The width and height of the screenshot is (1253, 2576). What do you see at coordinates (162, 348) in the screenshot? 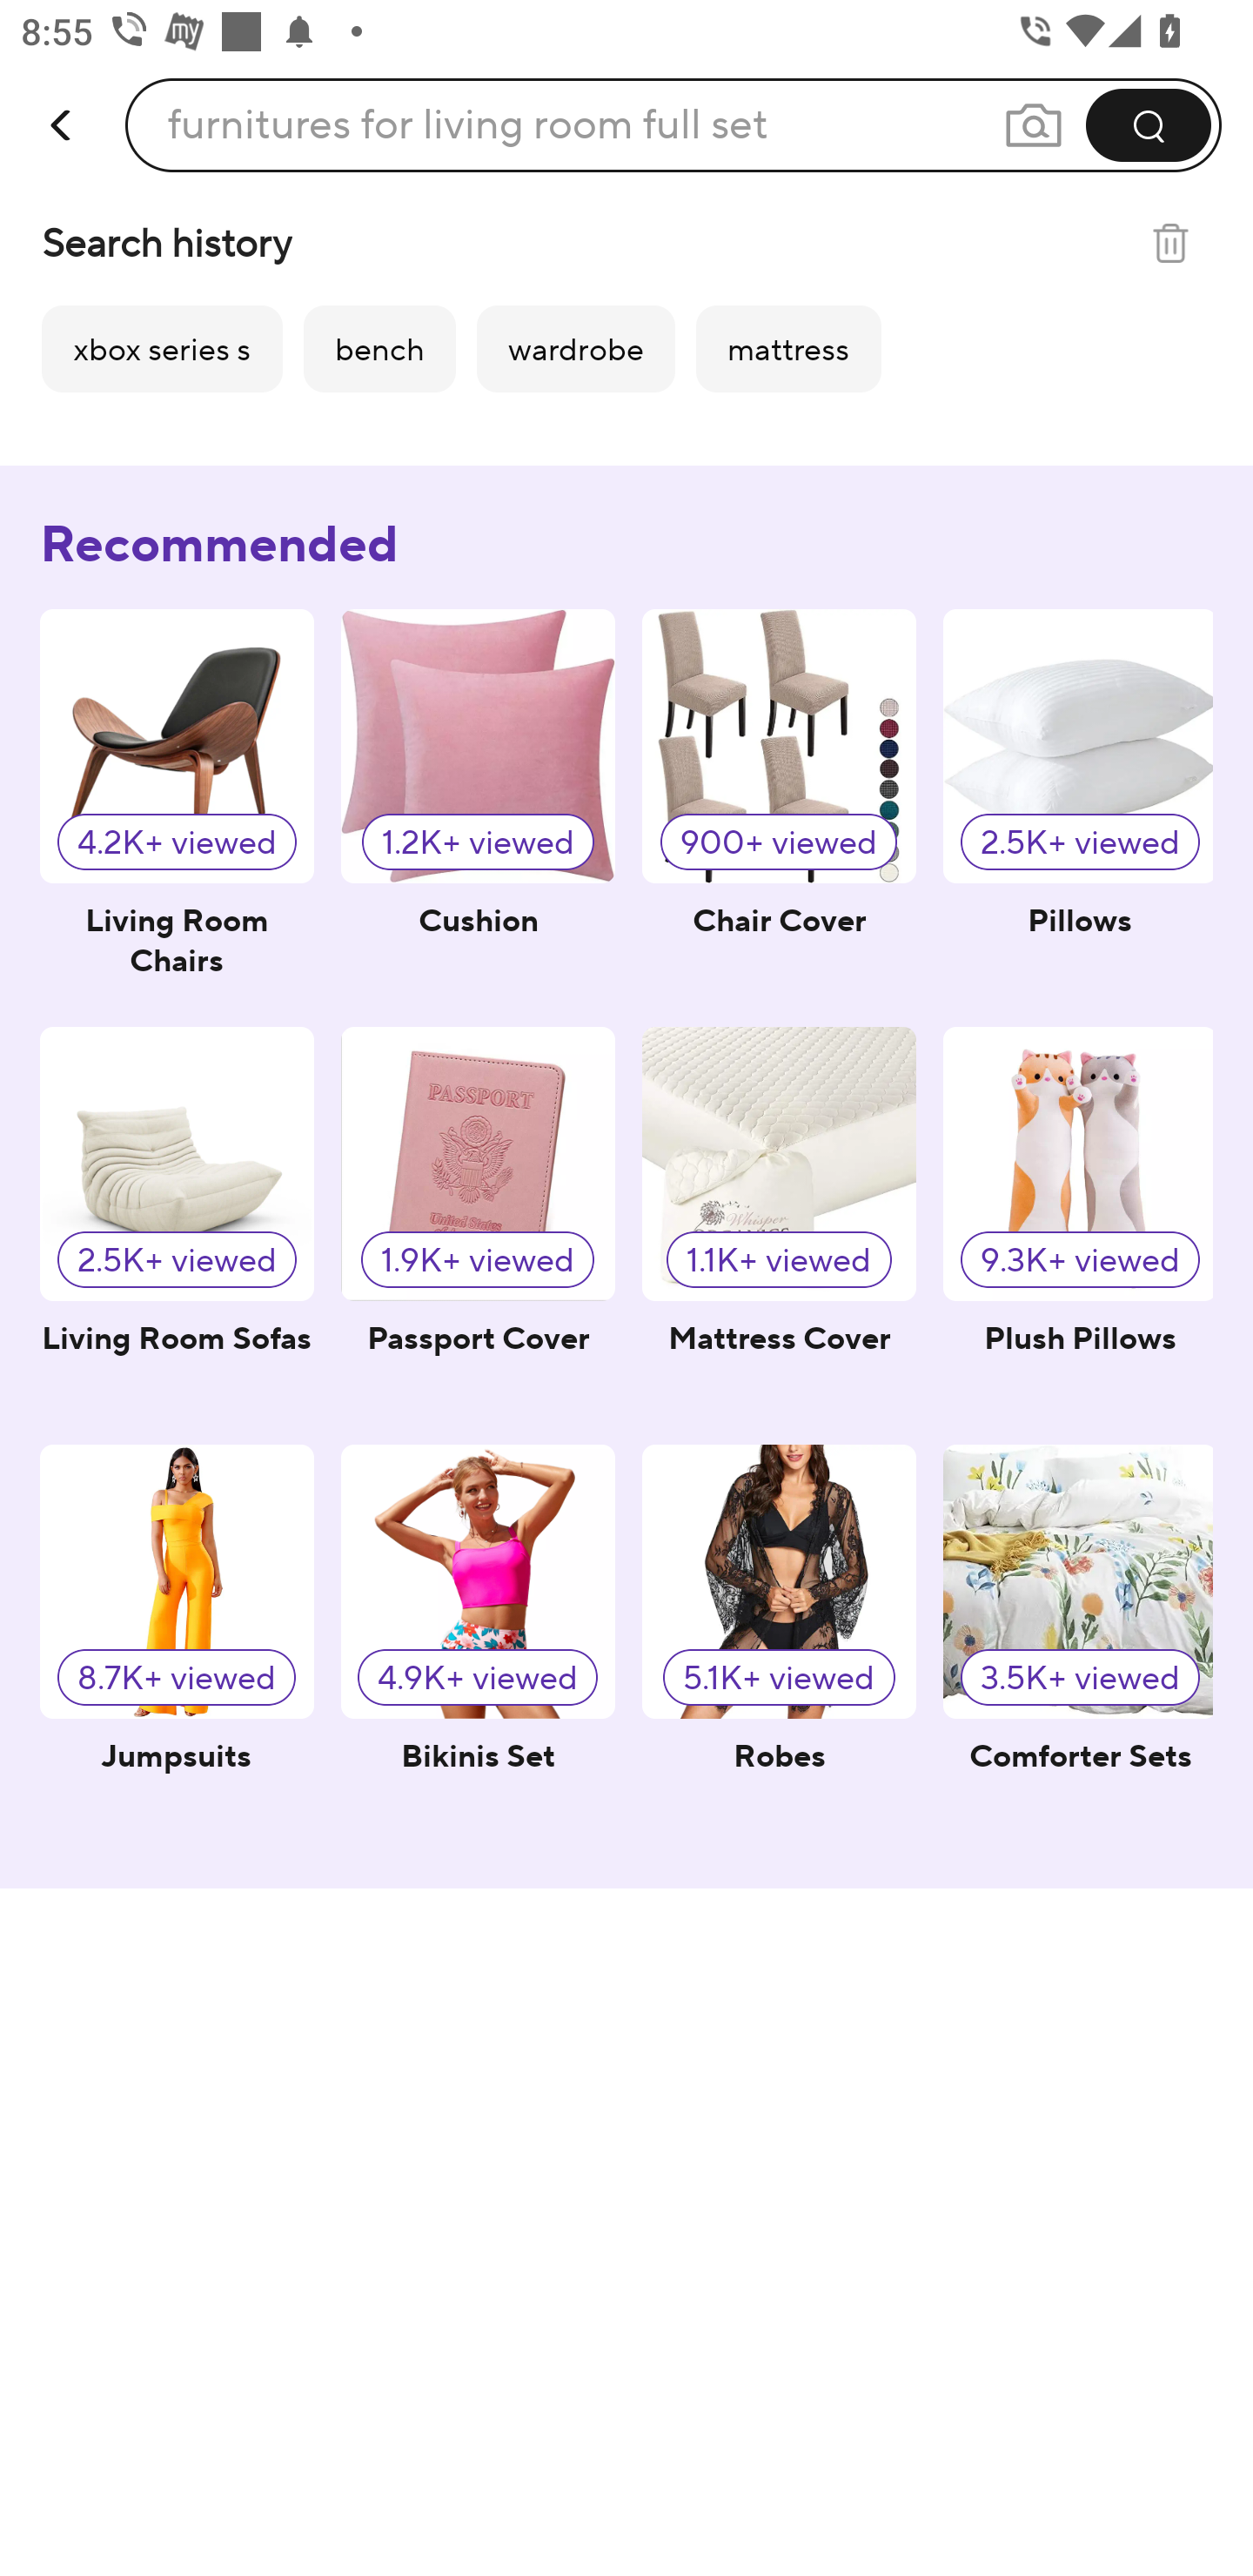
I see `xbox series s` at bounding box center [162, 348].